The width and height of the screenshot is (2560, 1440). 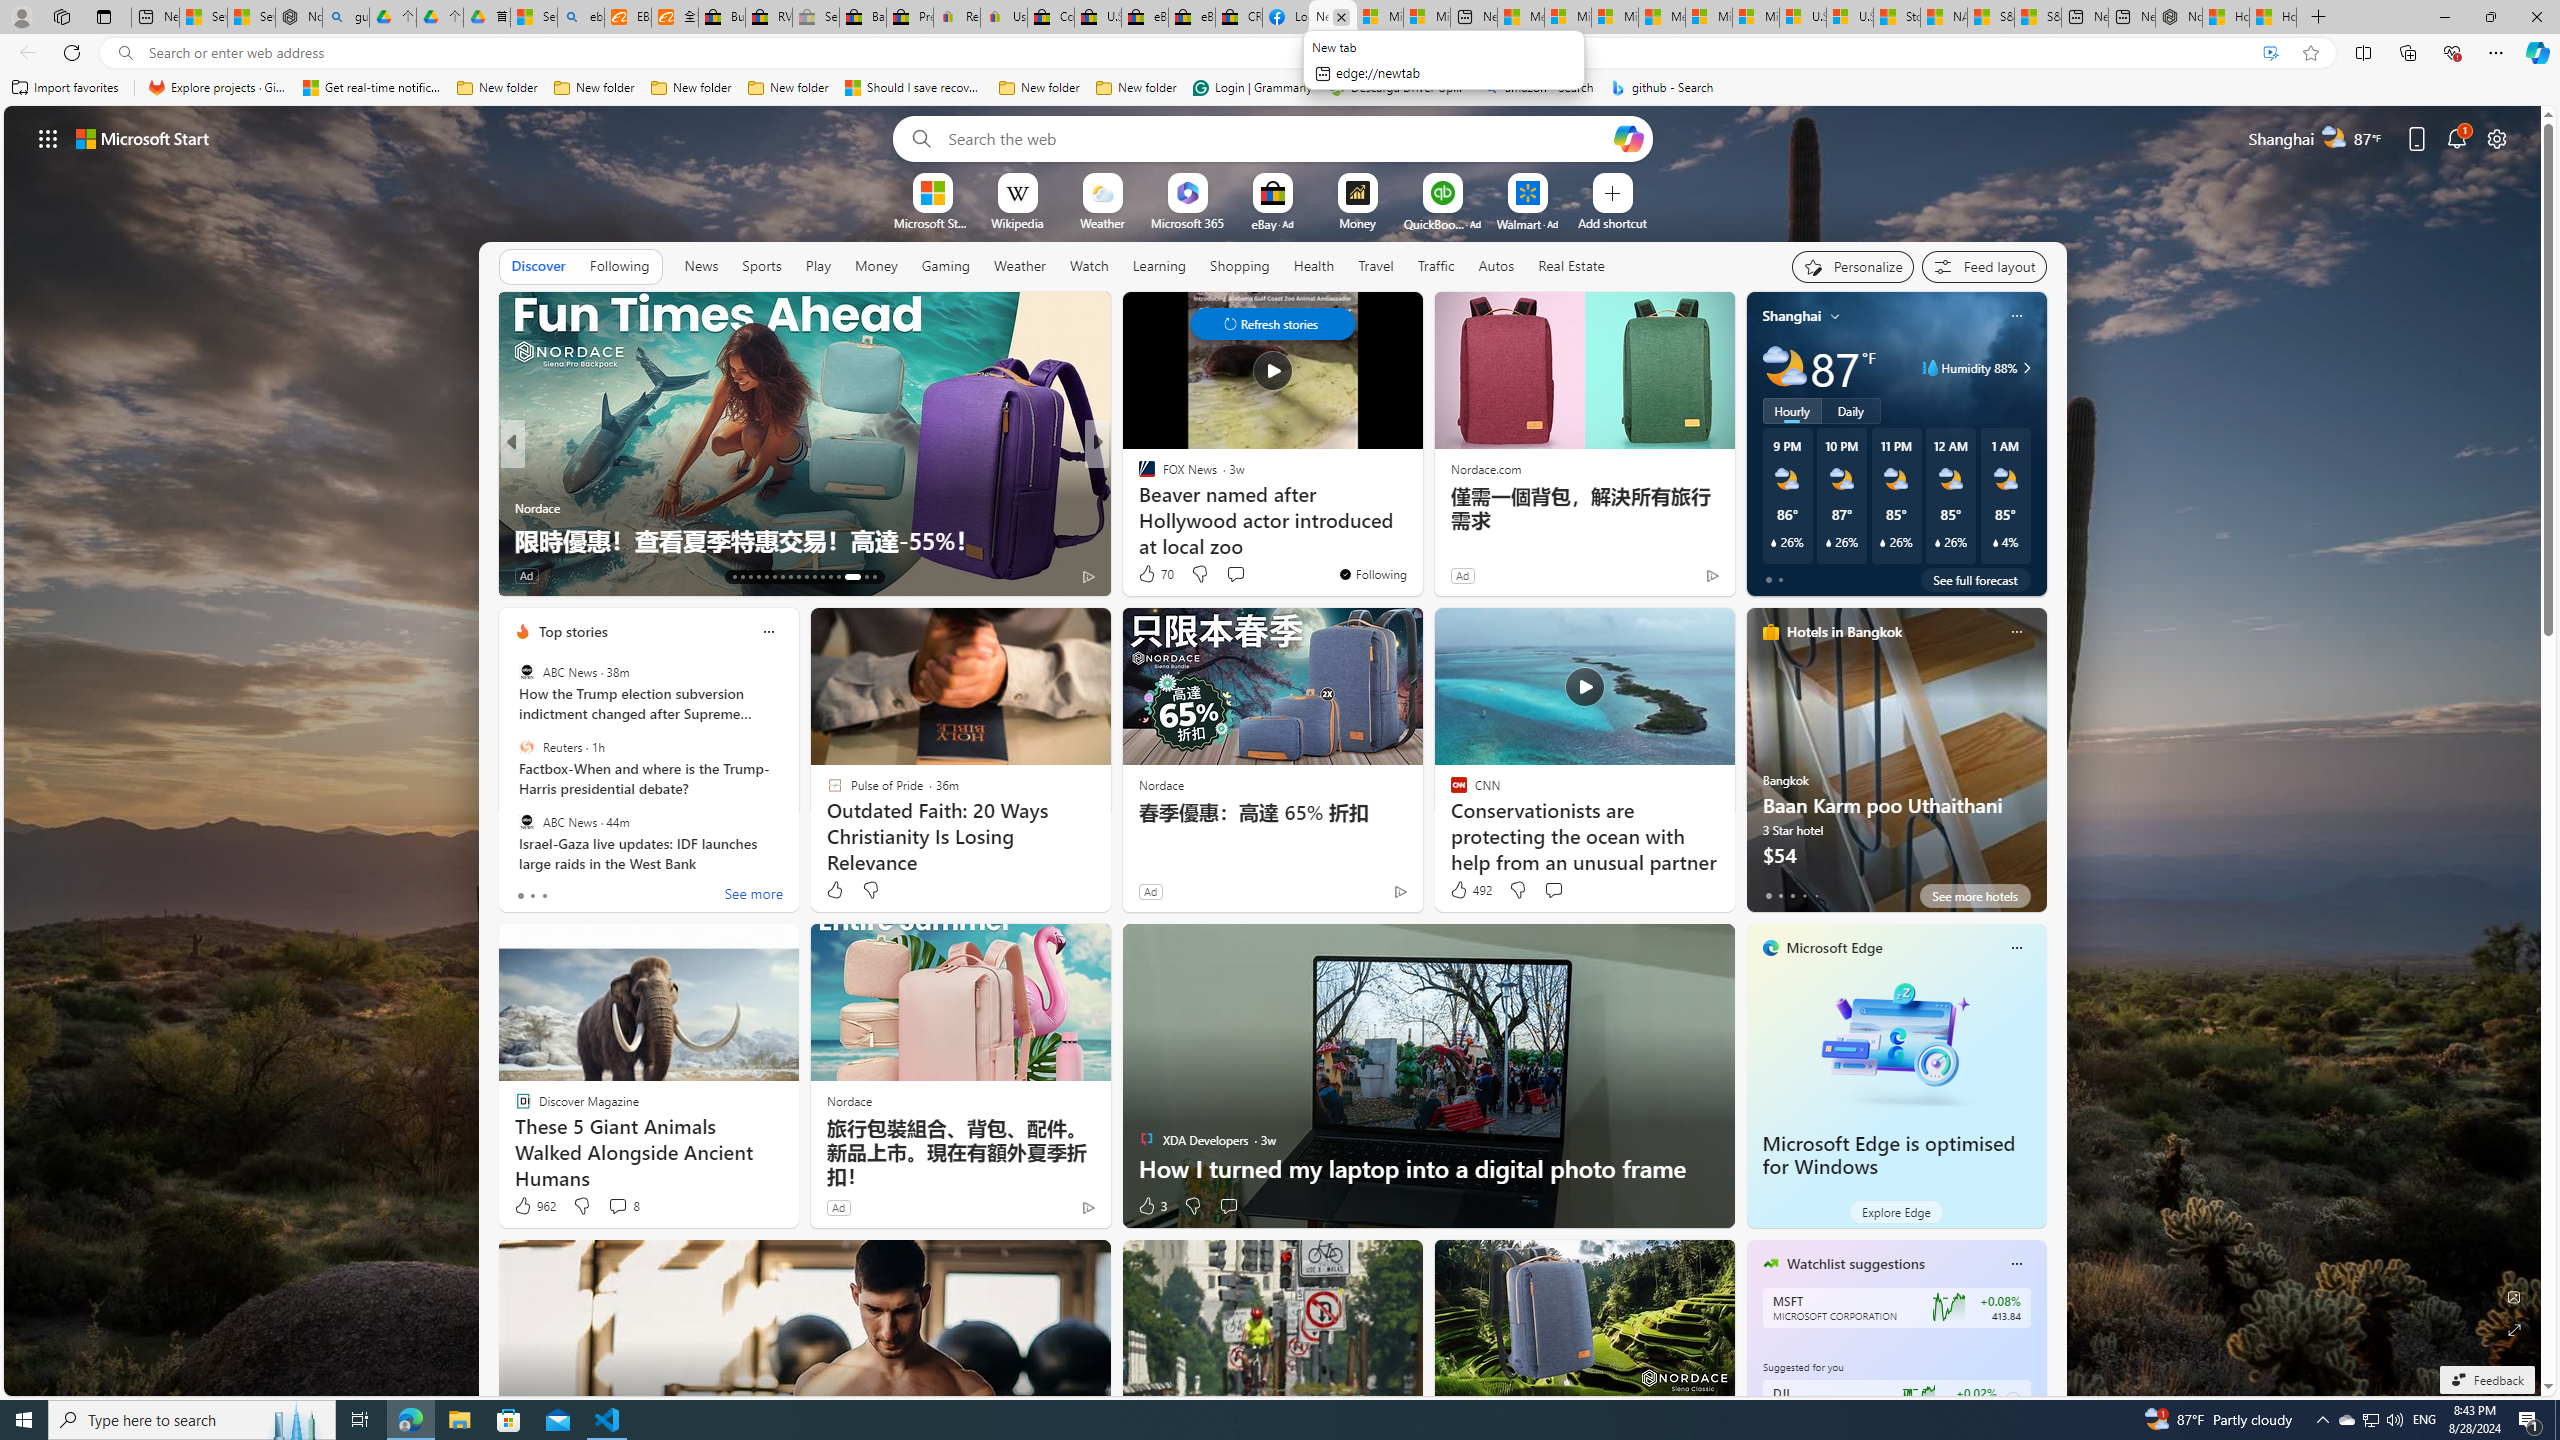 I want to click on 11 Like, so click(x=1148, y=576).